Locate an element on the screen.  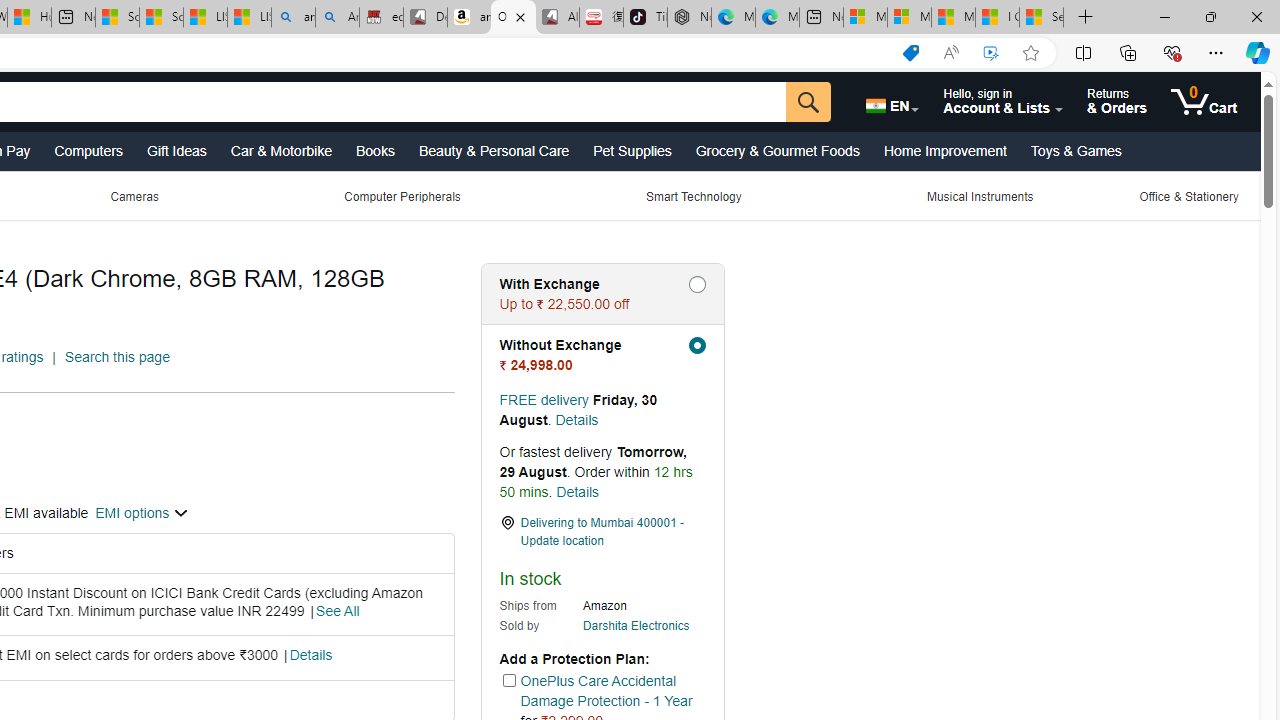
Hello, sign in Account & Lists is located at coordinates (1003, 102).